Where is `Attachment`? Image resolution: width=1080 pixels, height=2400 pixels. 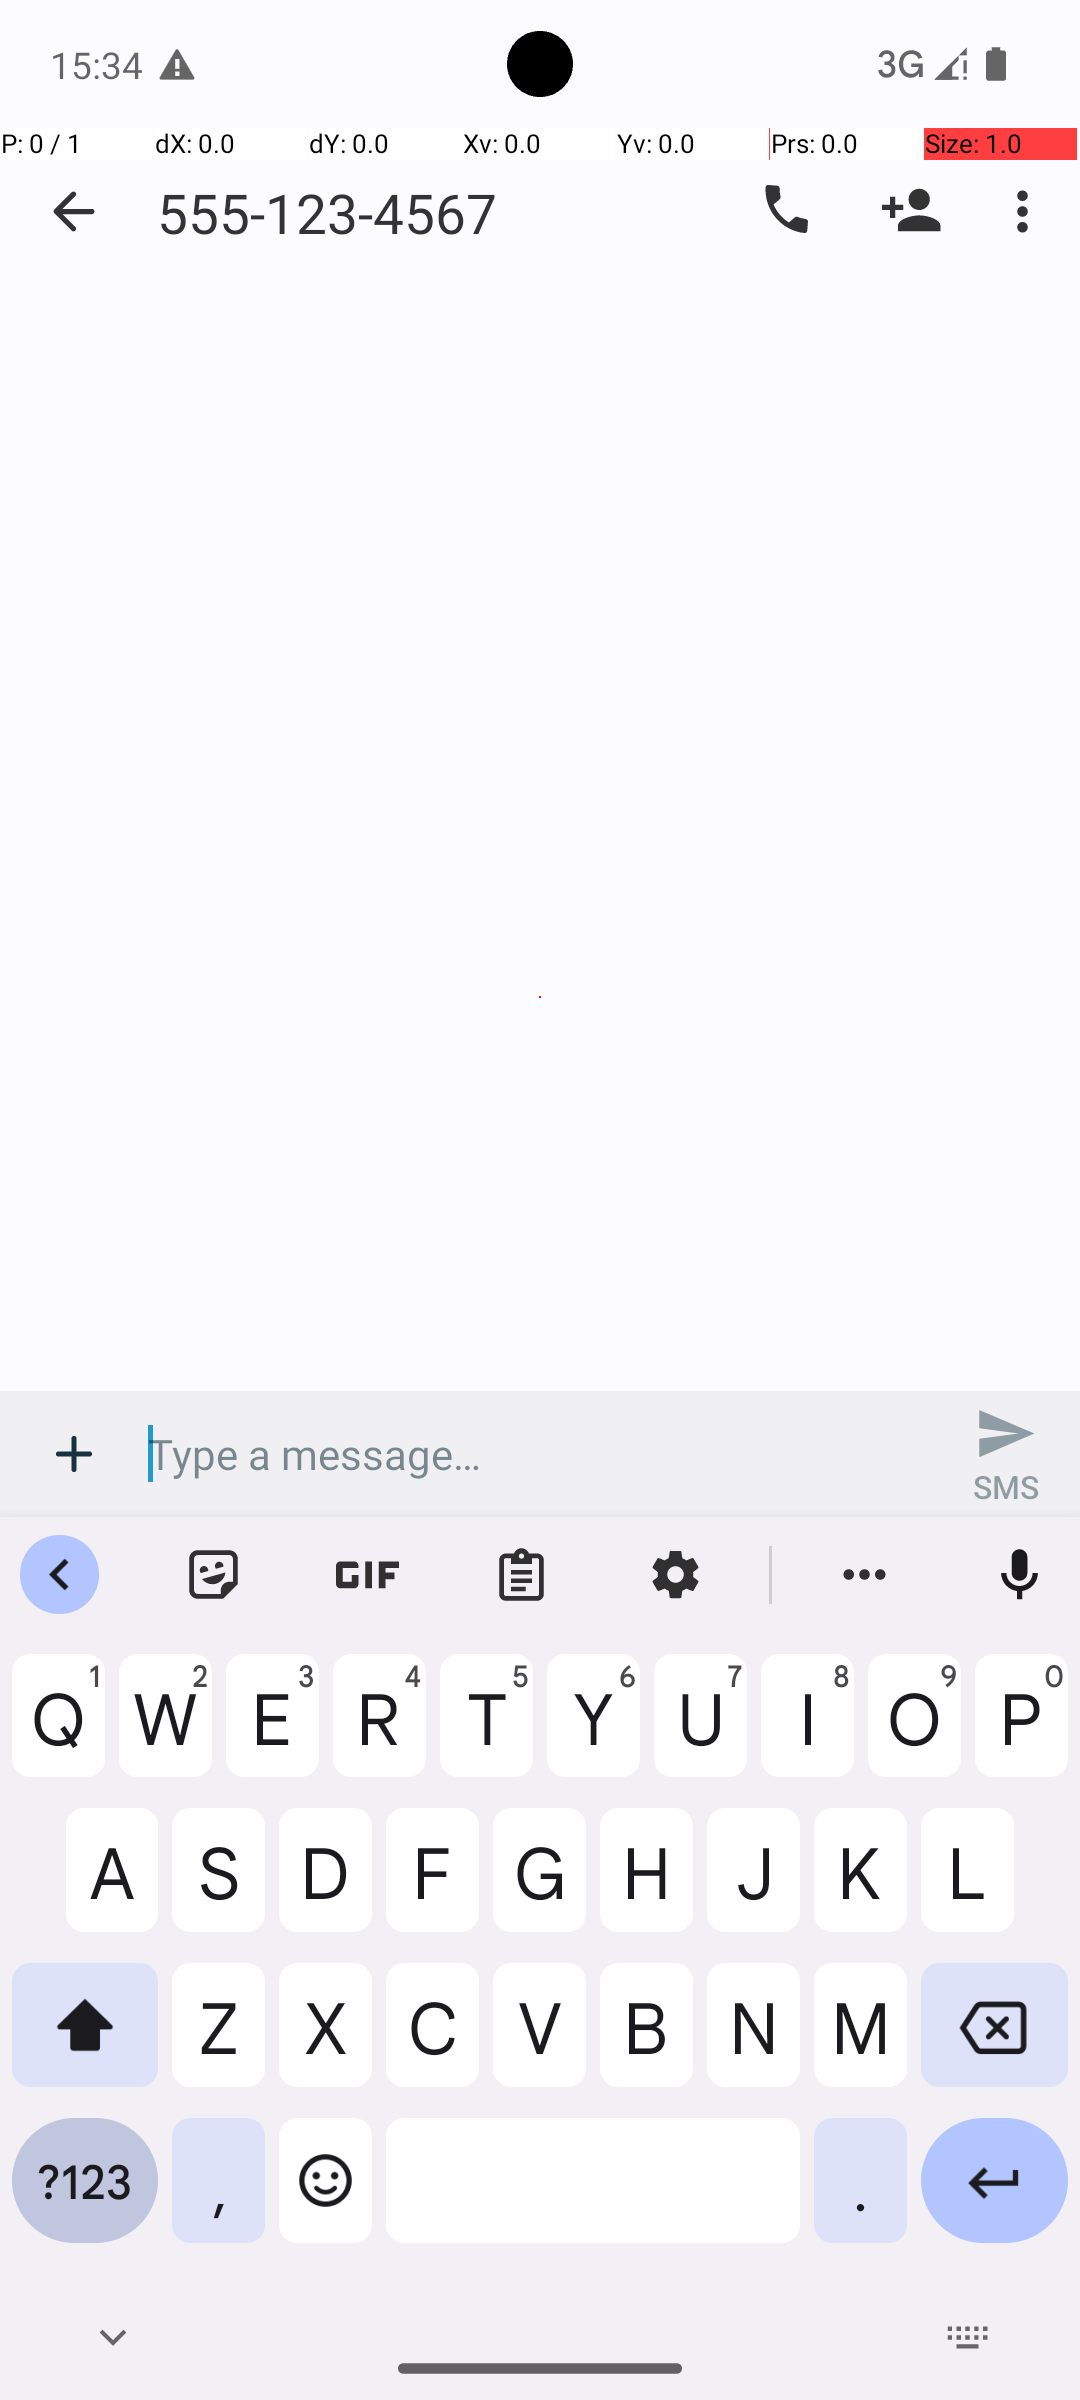 Attachment is located at coordinates (74, 1454).